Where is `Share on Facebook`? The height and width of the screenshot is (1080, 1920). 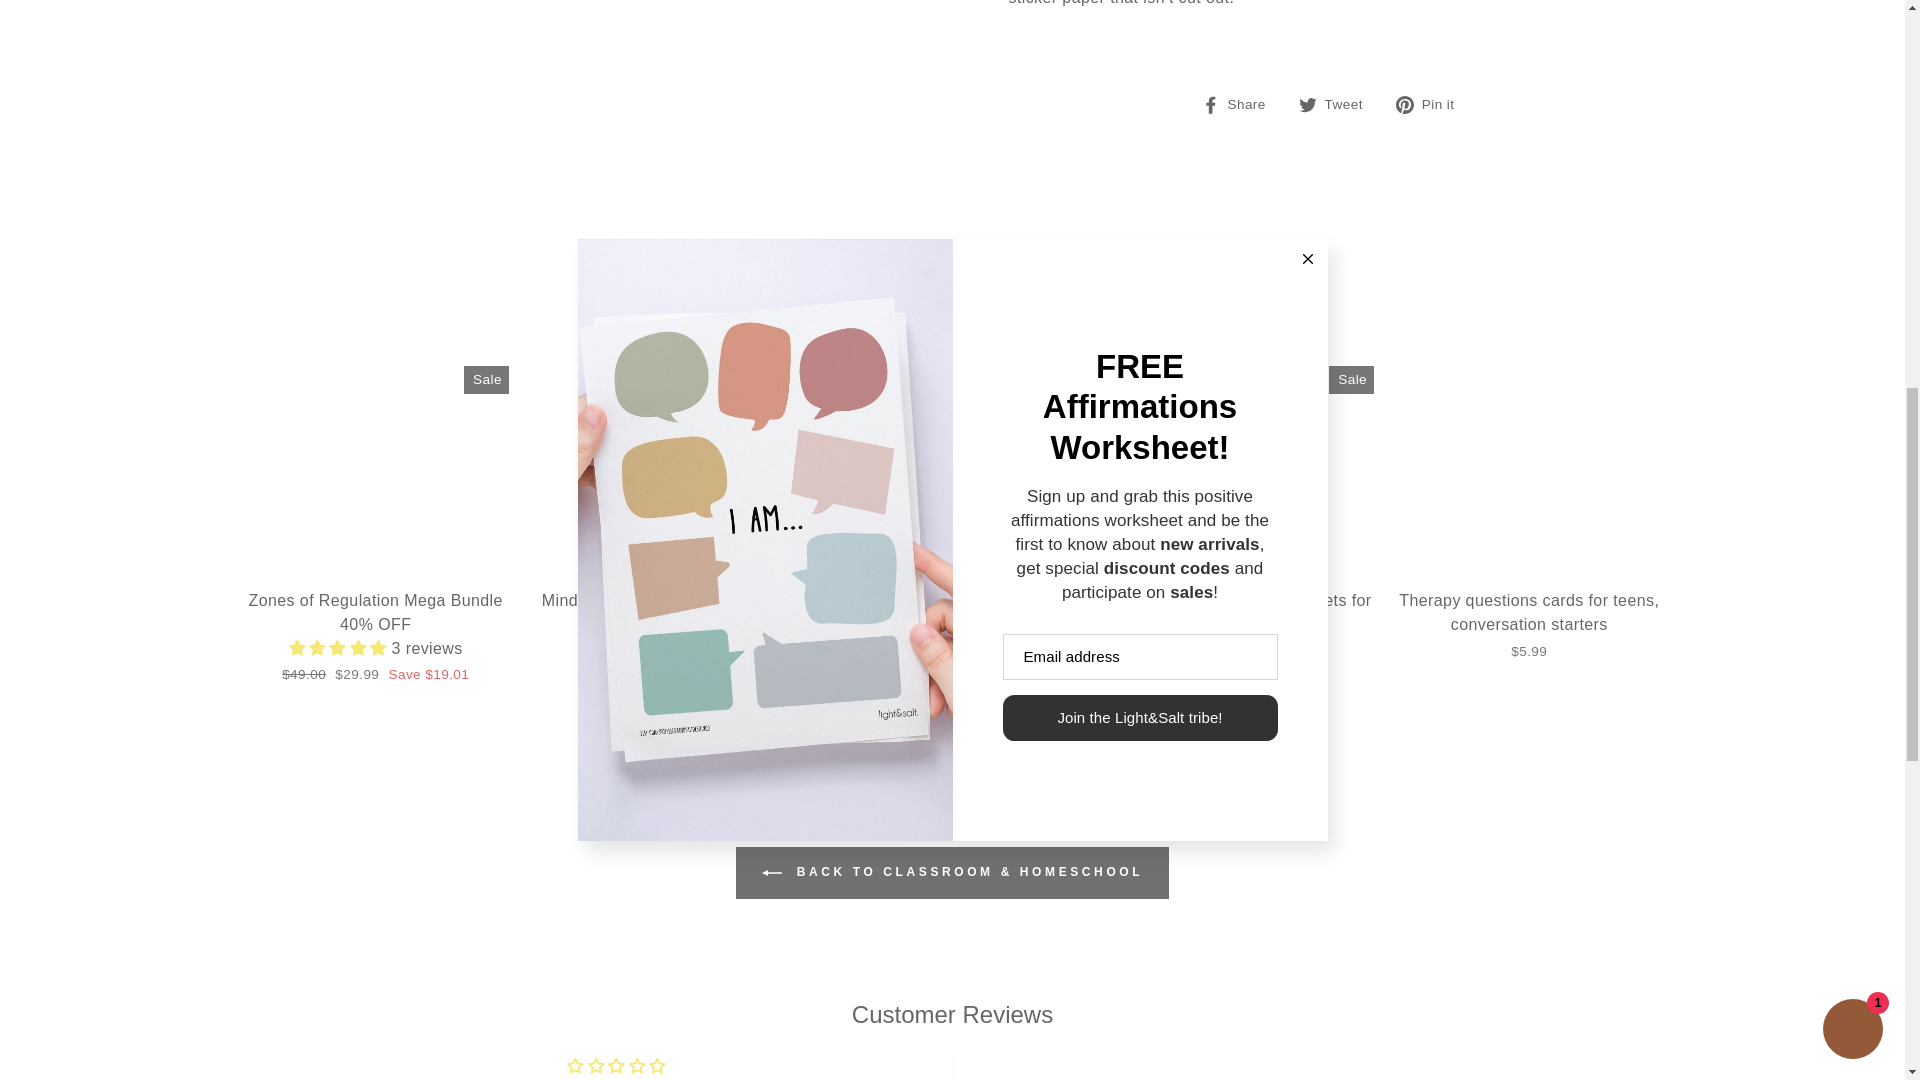
Share on Facebook is located at coordinates (1240, 103).